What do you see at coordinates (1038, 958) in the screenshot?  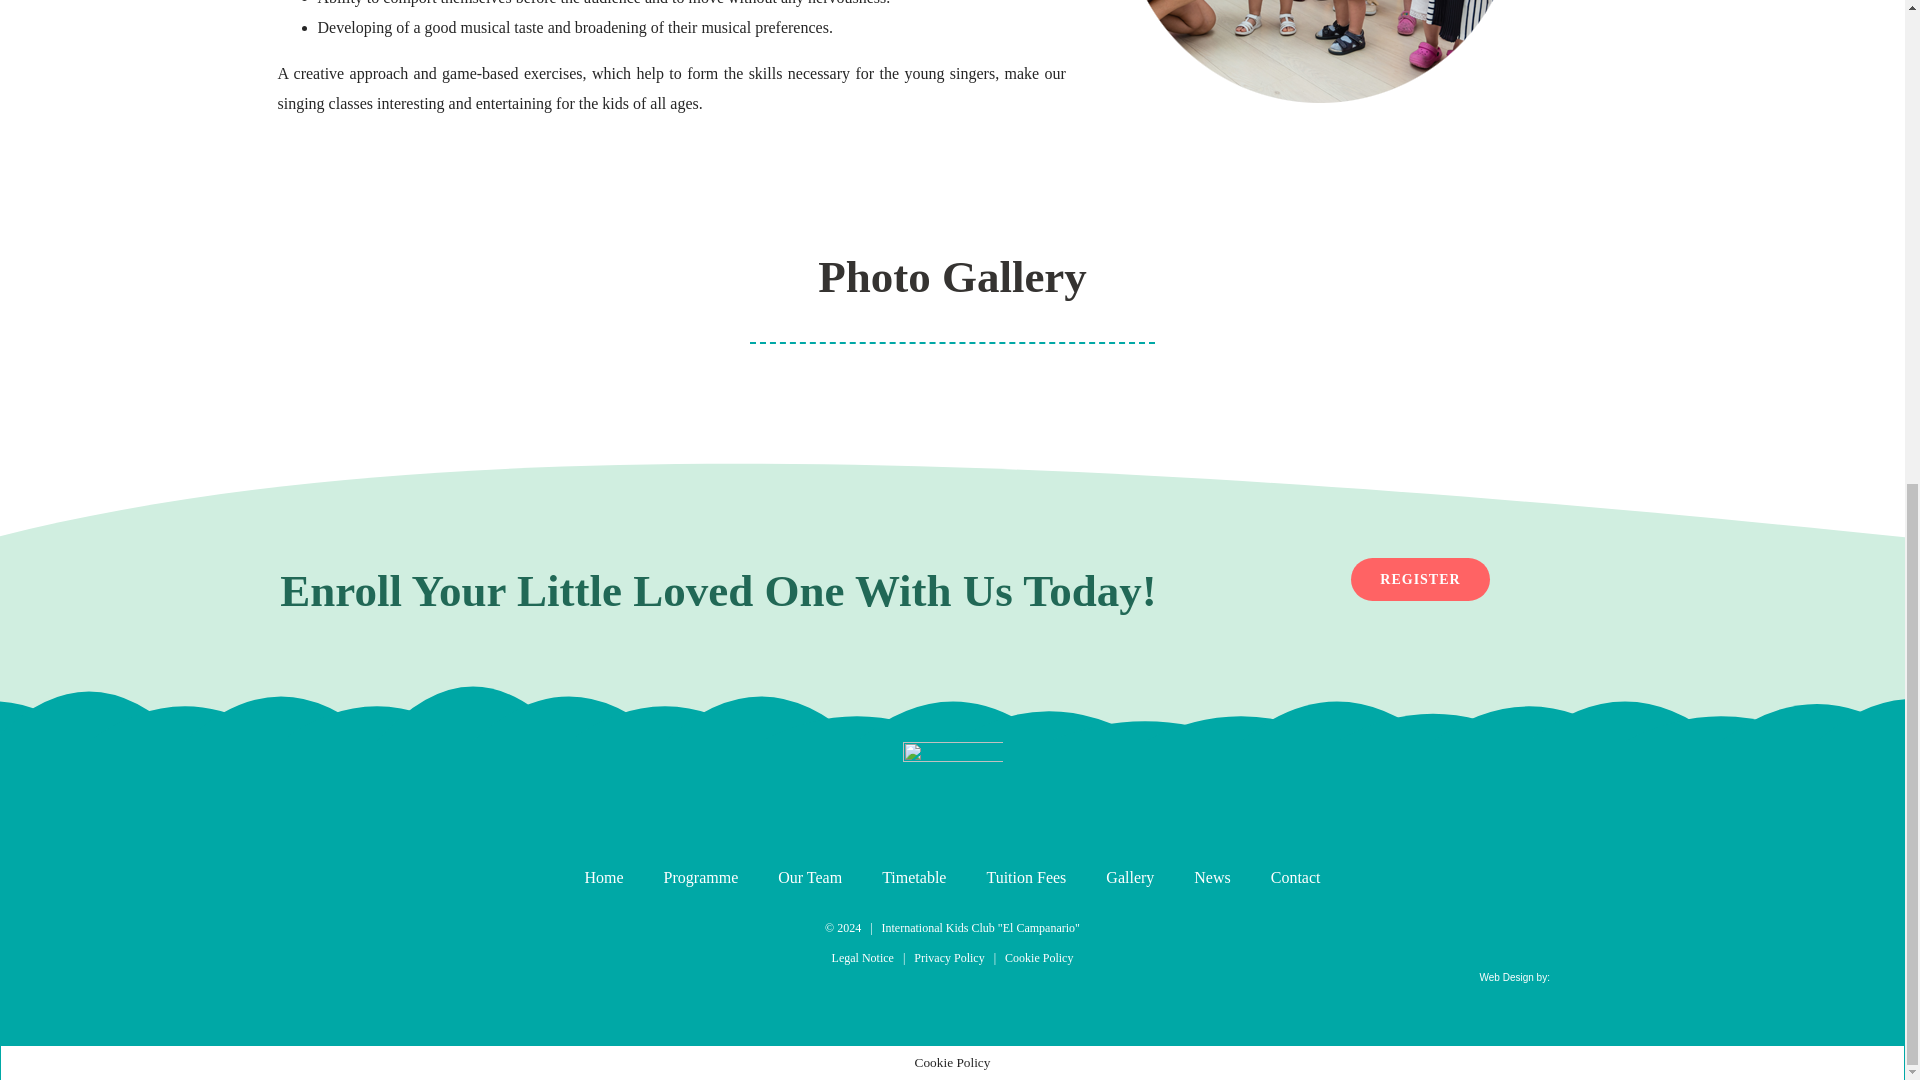 I see `Cookie Policy` at bounding box center [1038, 958].